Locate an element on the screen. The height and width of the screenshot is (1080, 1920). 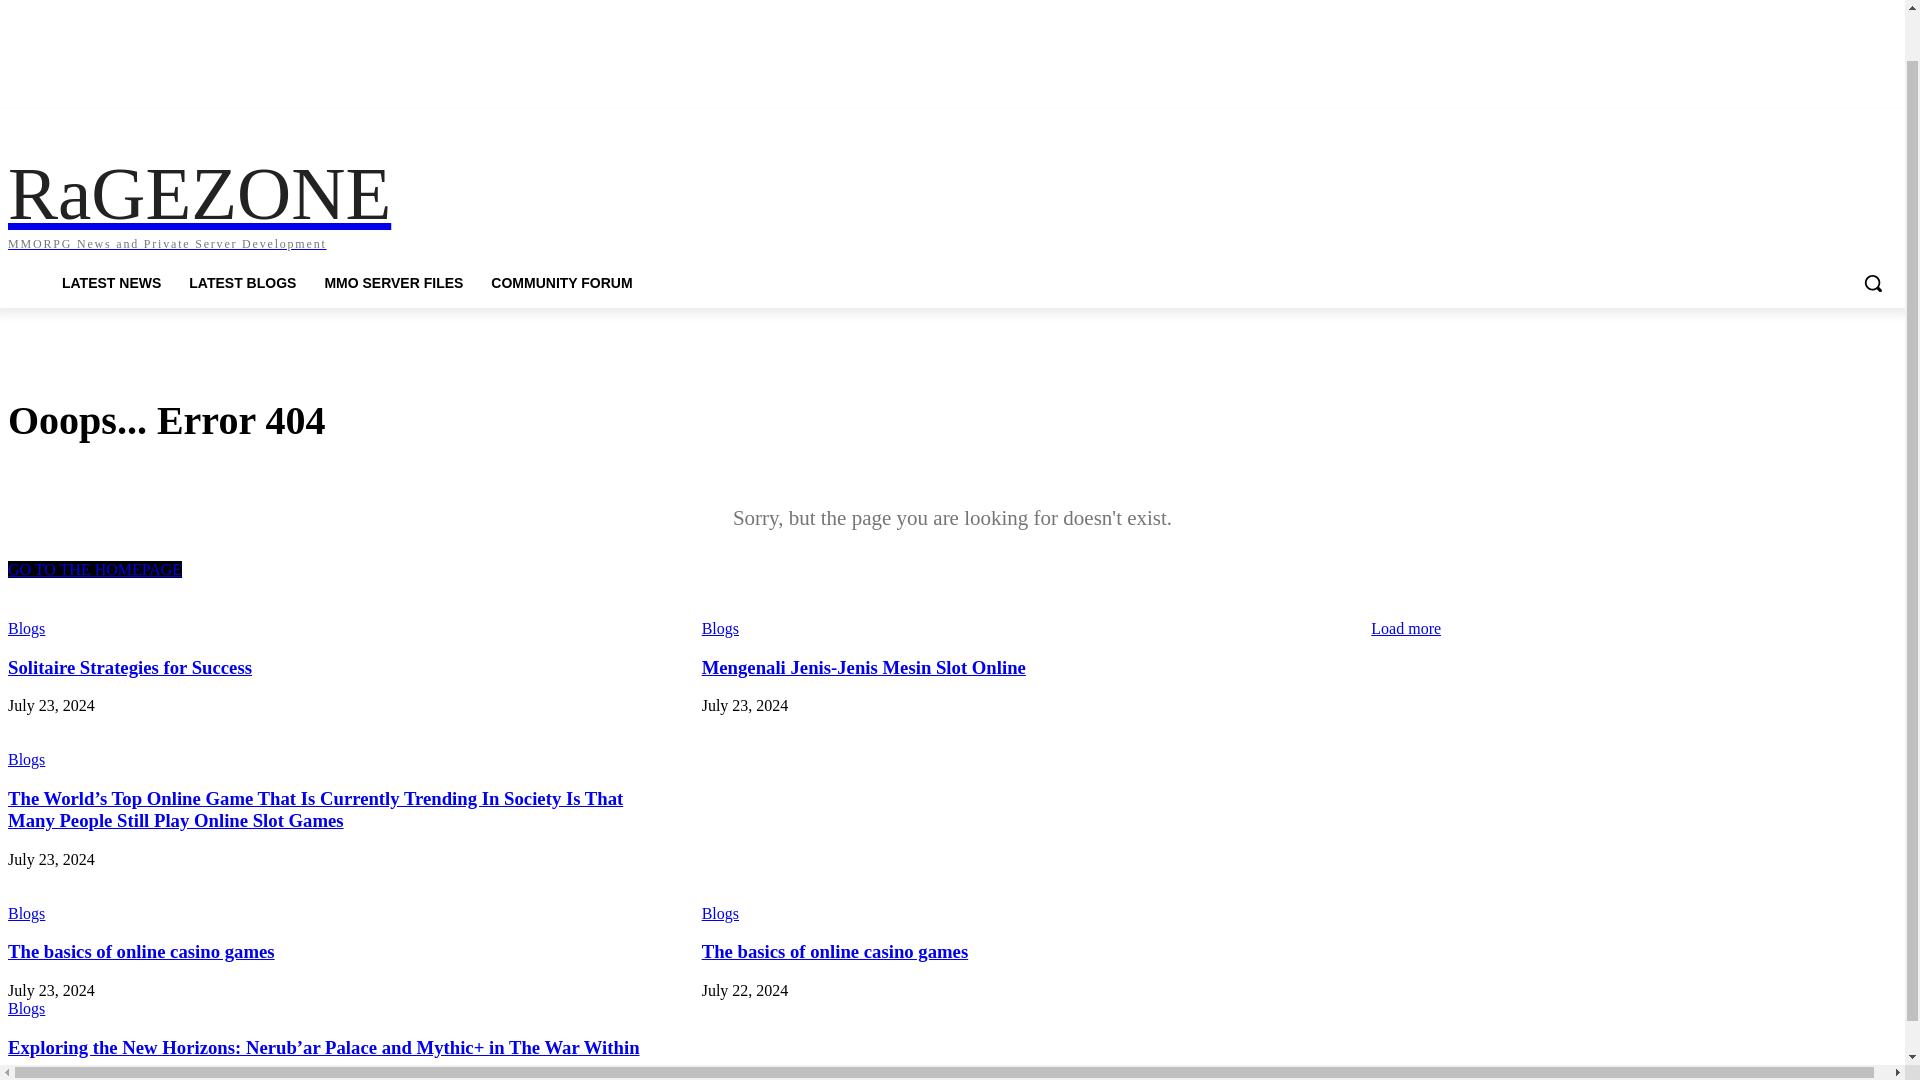
MMO SERVER FILES is located at coordinates (140, 951).